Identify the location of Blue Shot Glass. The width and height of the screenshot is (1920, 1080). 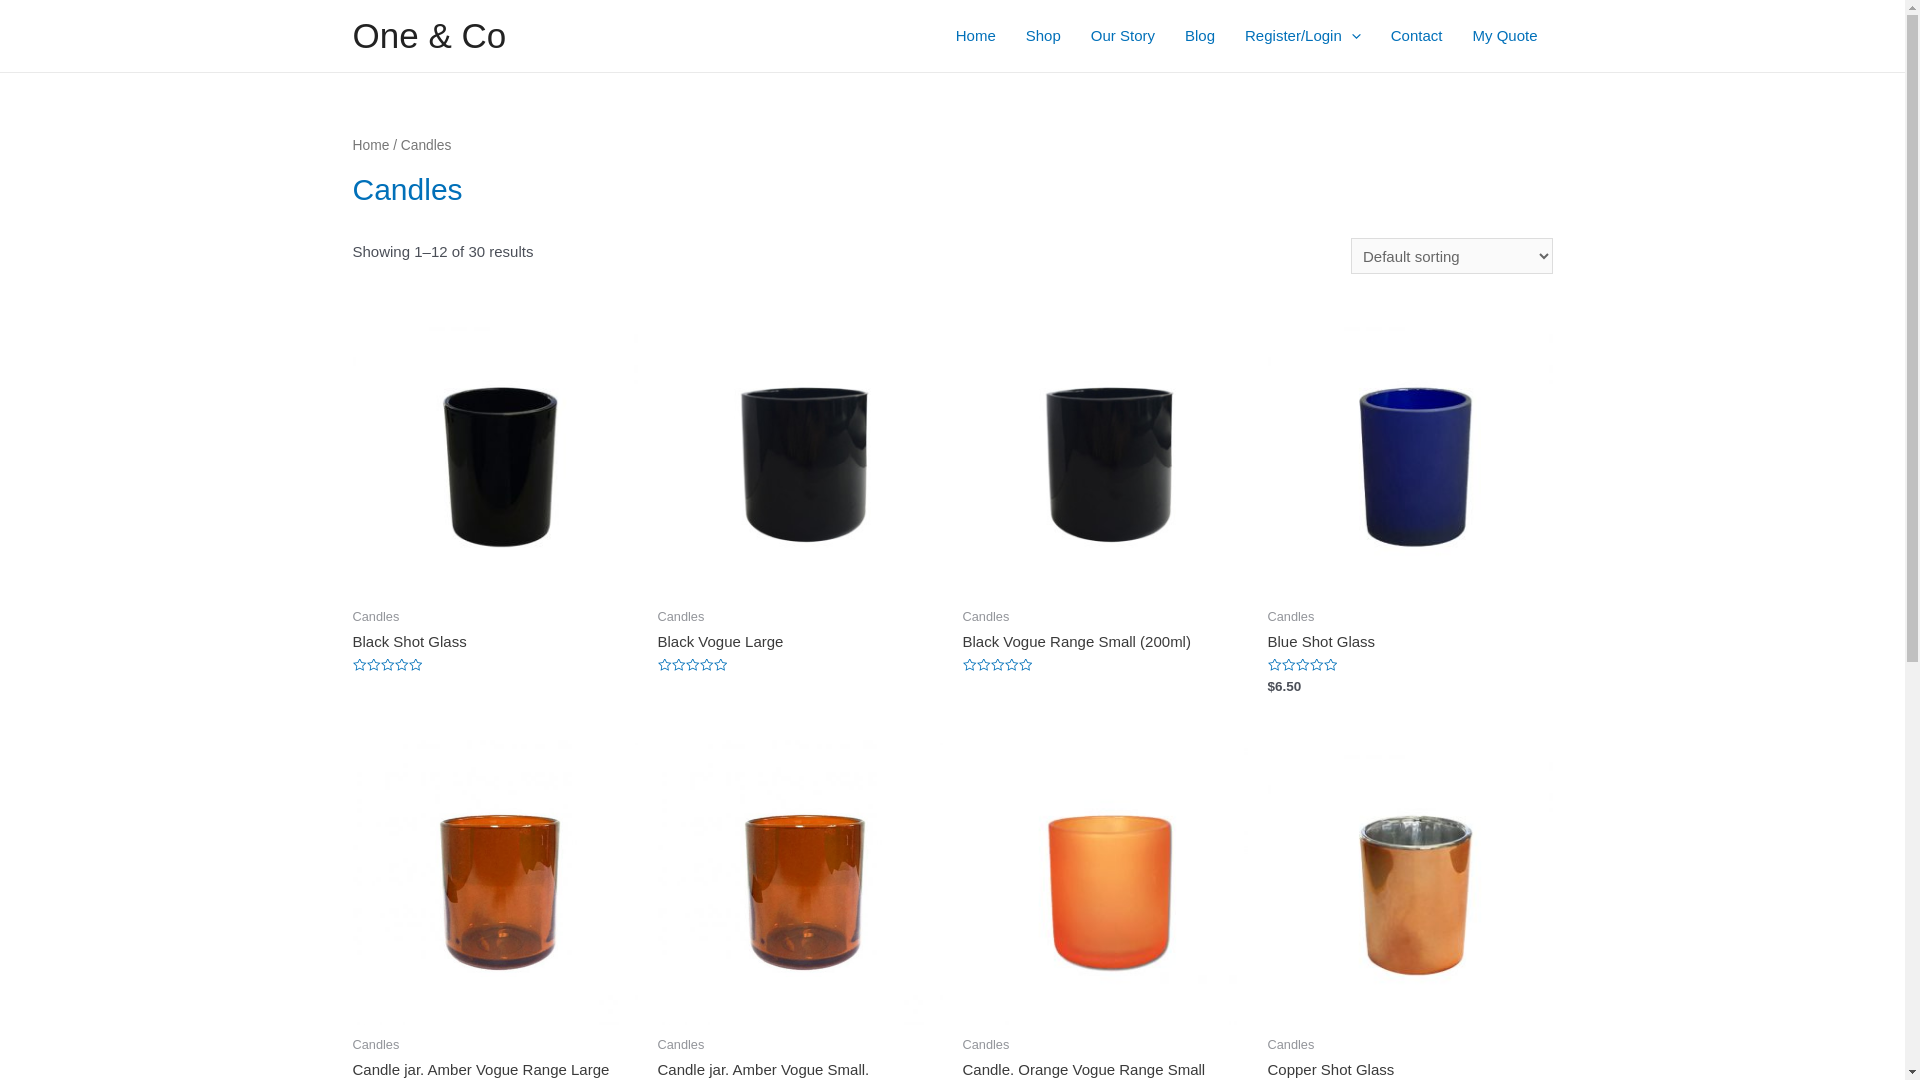
(1410, 642).